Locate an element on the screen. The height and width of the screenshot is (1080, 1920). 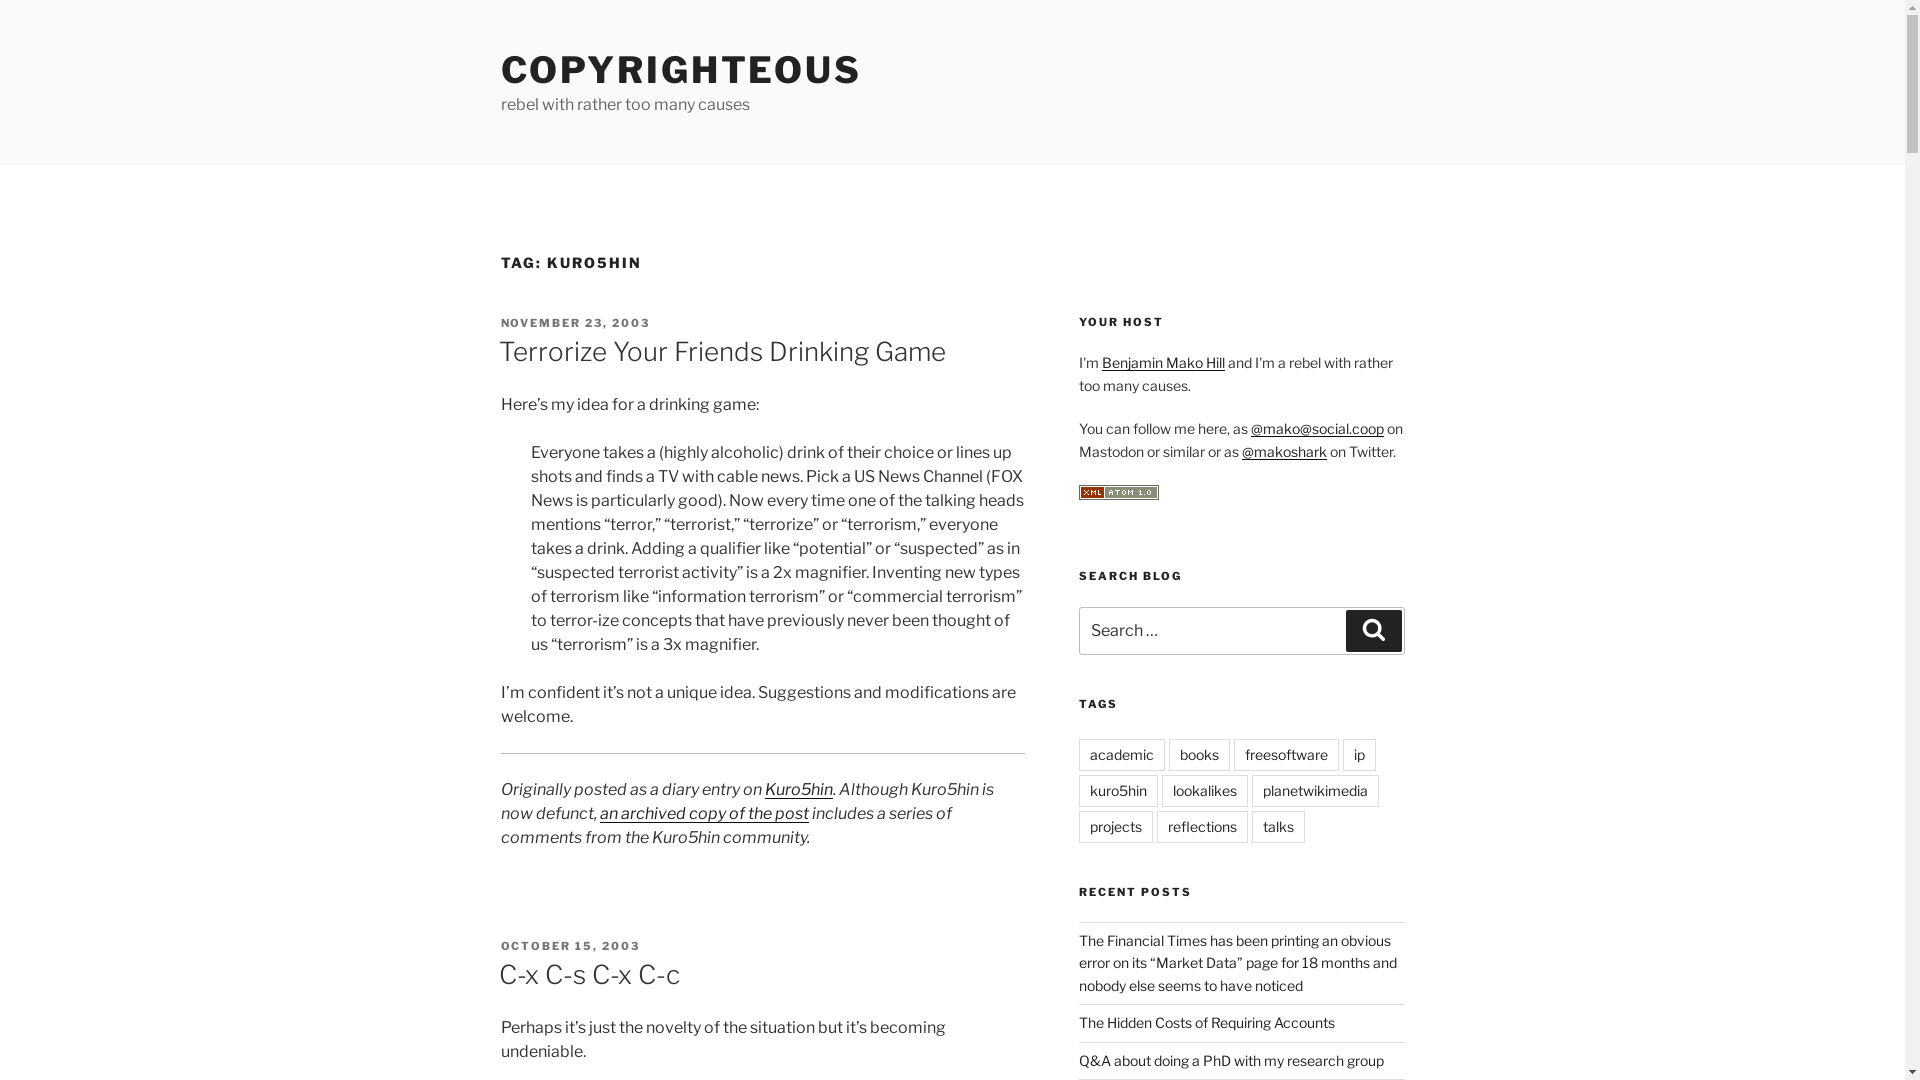
COPYRIGHTEOUS is located at coordinates (680, 70).